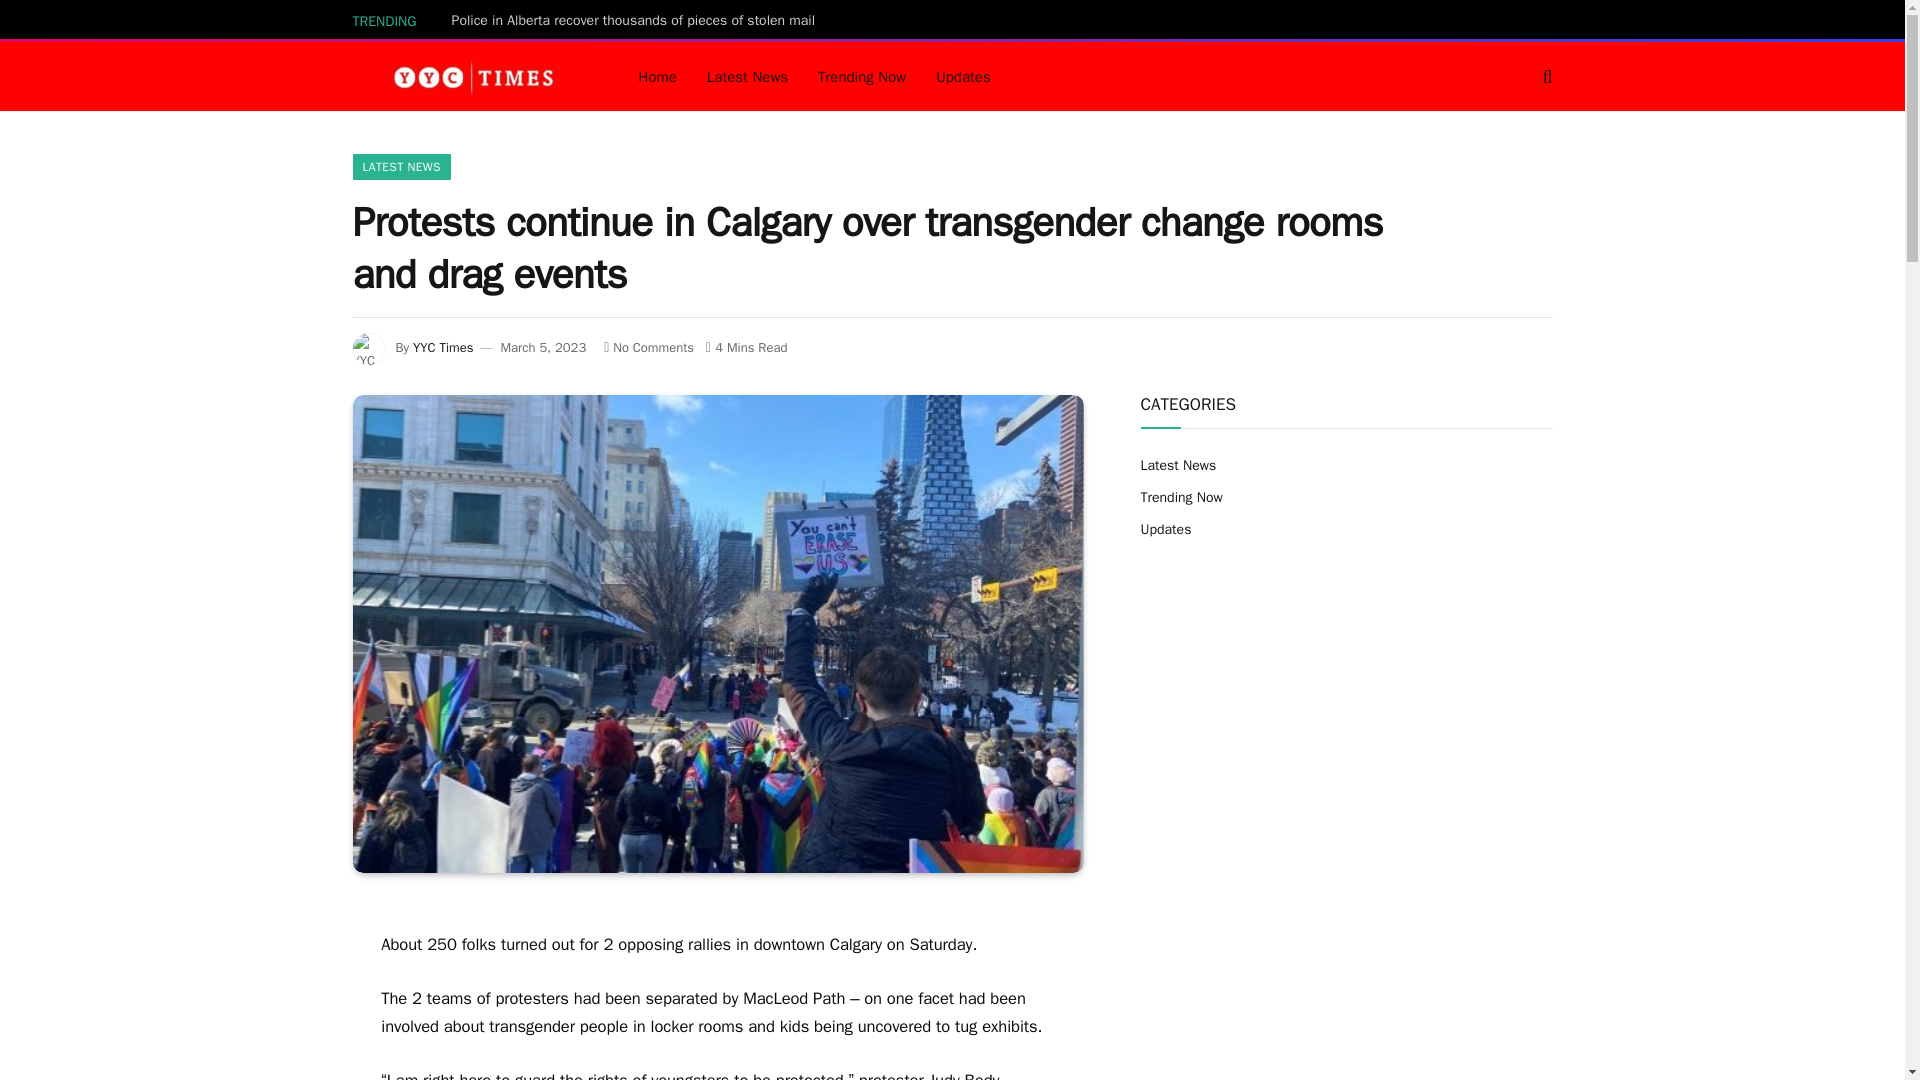 This screenshot has height=1080, width=1920. What do you see at coordinates (862, 76) in the screenshot?
I see `Trending Now` at bounding box center [862, 76].